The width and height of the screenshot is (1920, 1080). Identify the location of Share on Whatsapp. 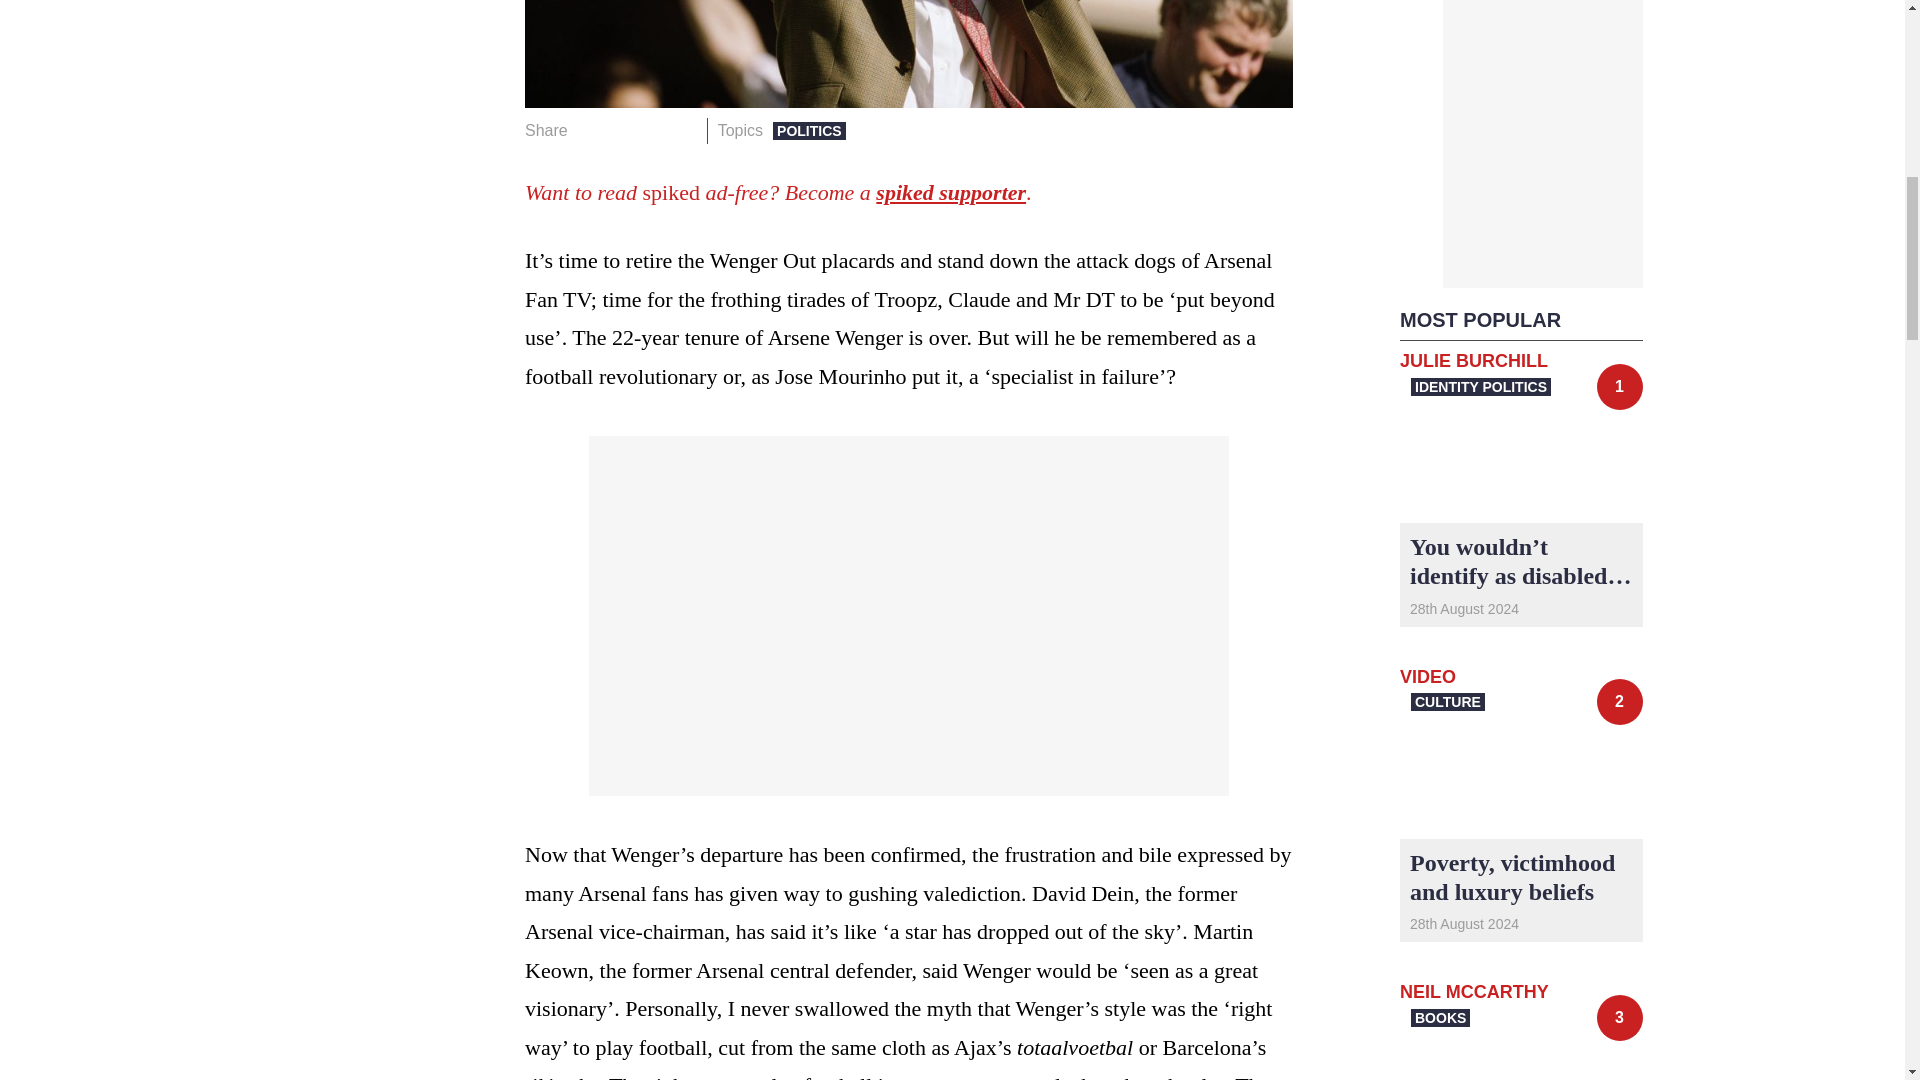
(652, 130).